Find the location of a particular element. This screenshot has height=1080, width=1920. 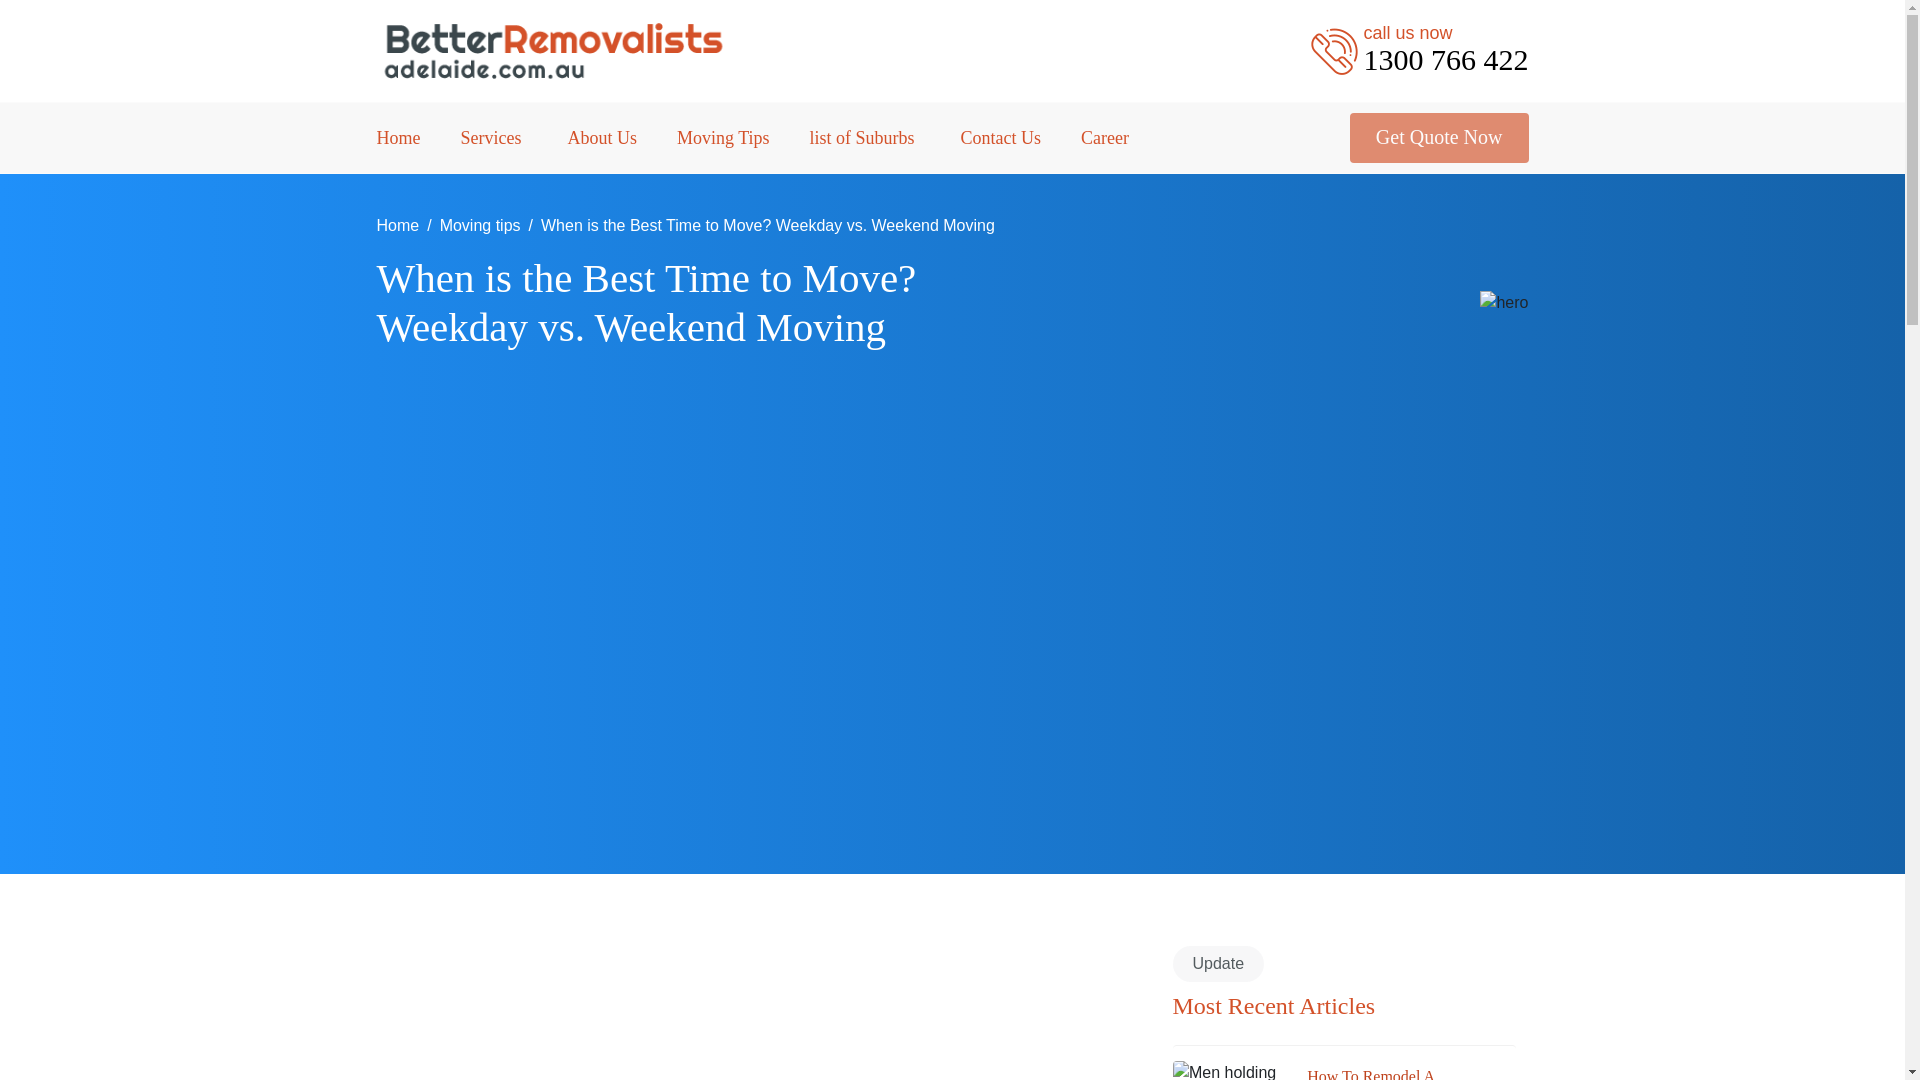

Go to Home. is located at coordinates (397, 226).